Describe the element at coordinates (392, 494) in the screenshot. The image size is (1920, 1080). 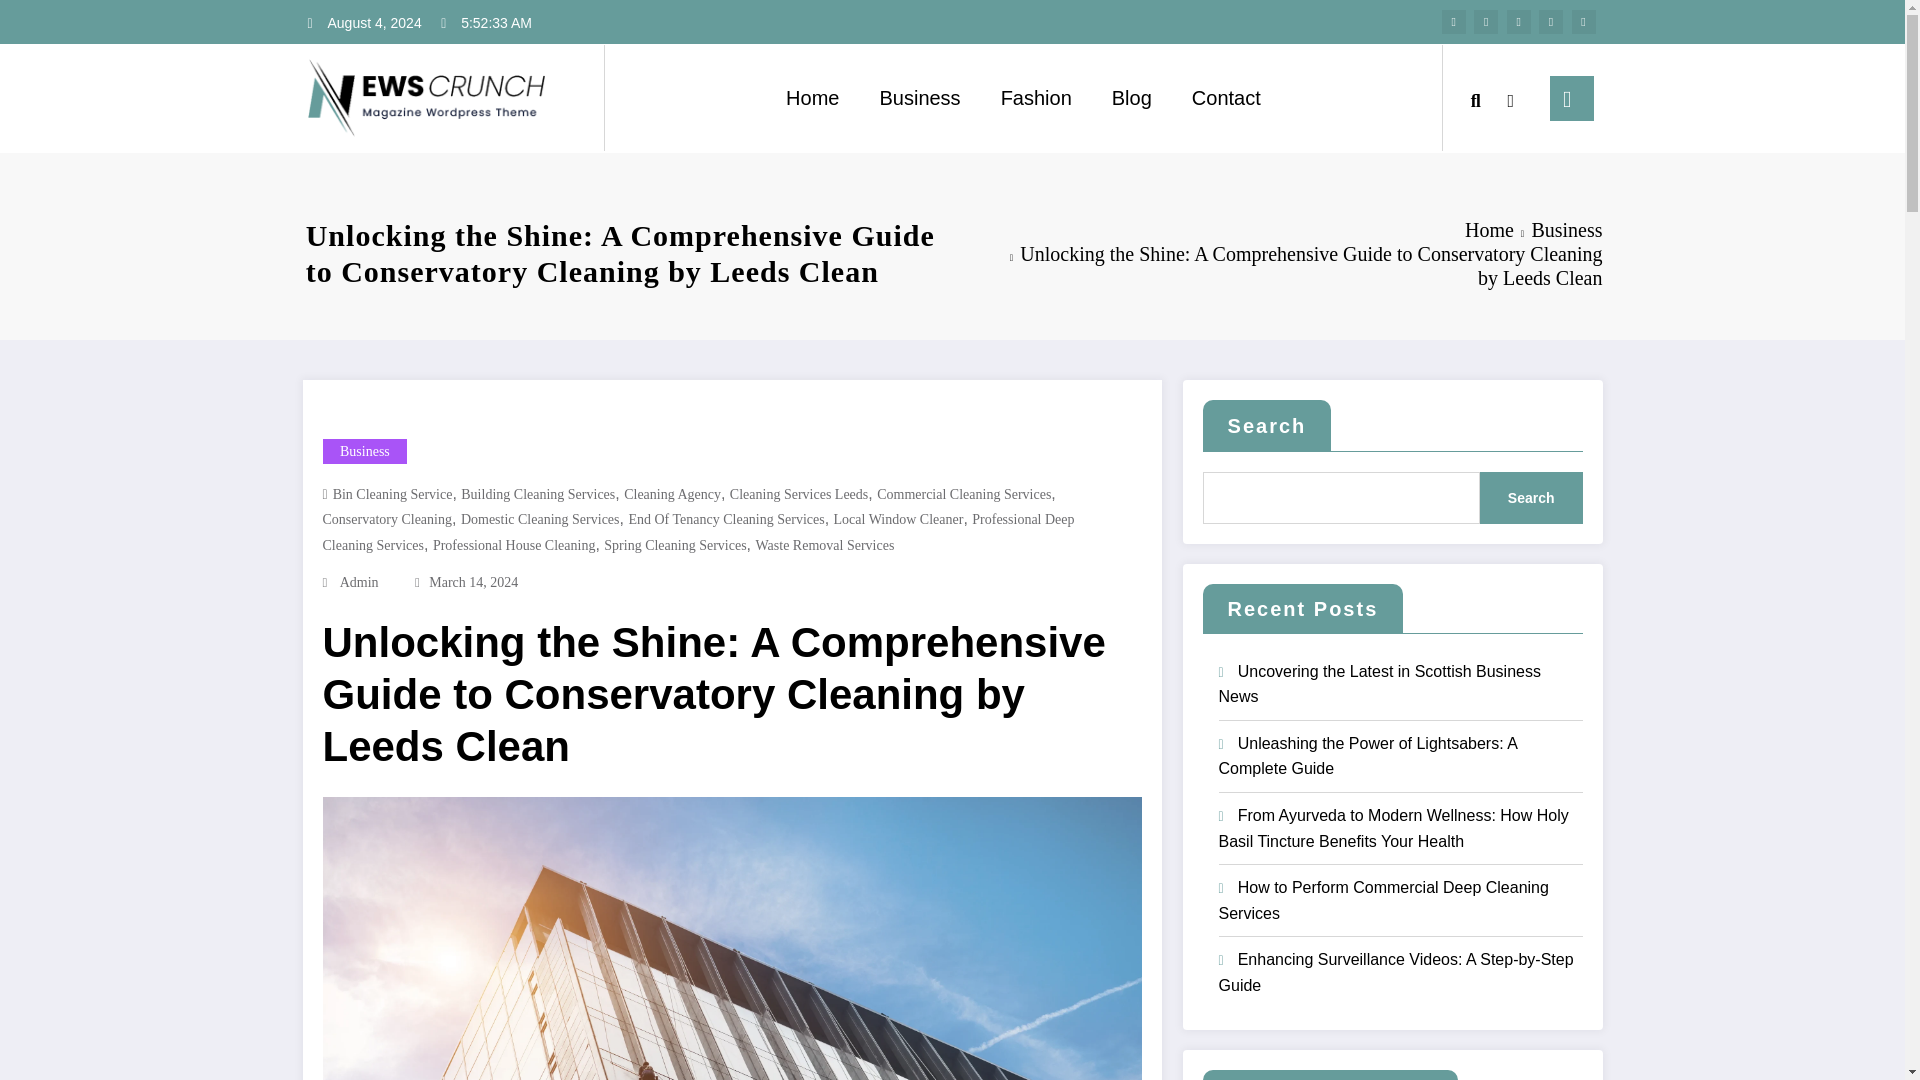
I see `Bin Cleaning Service` at that location.